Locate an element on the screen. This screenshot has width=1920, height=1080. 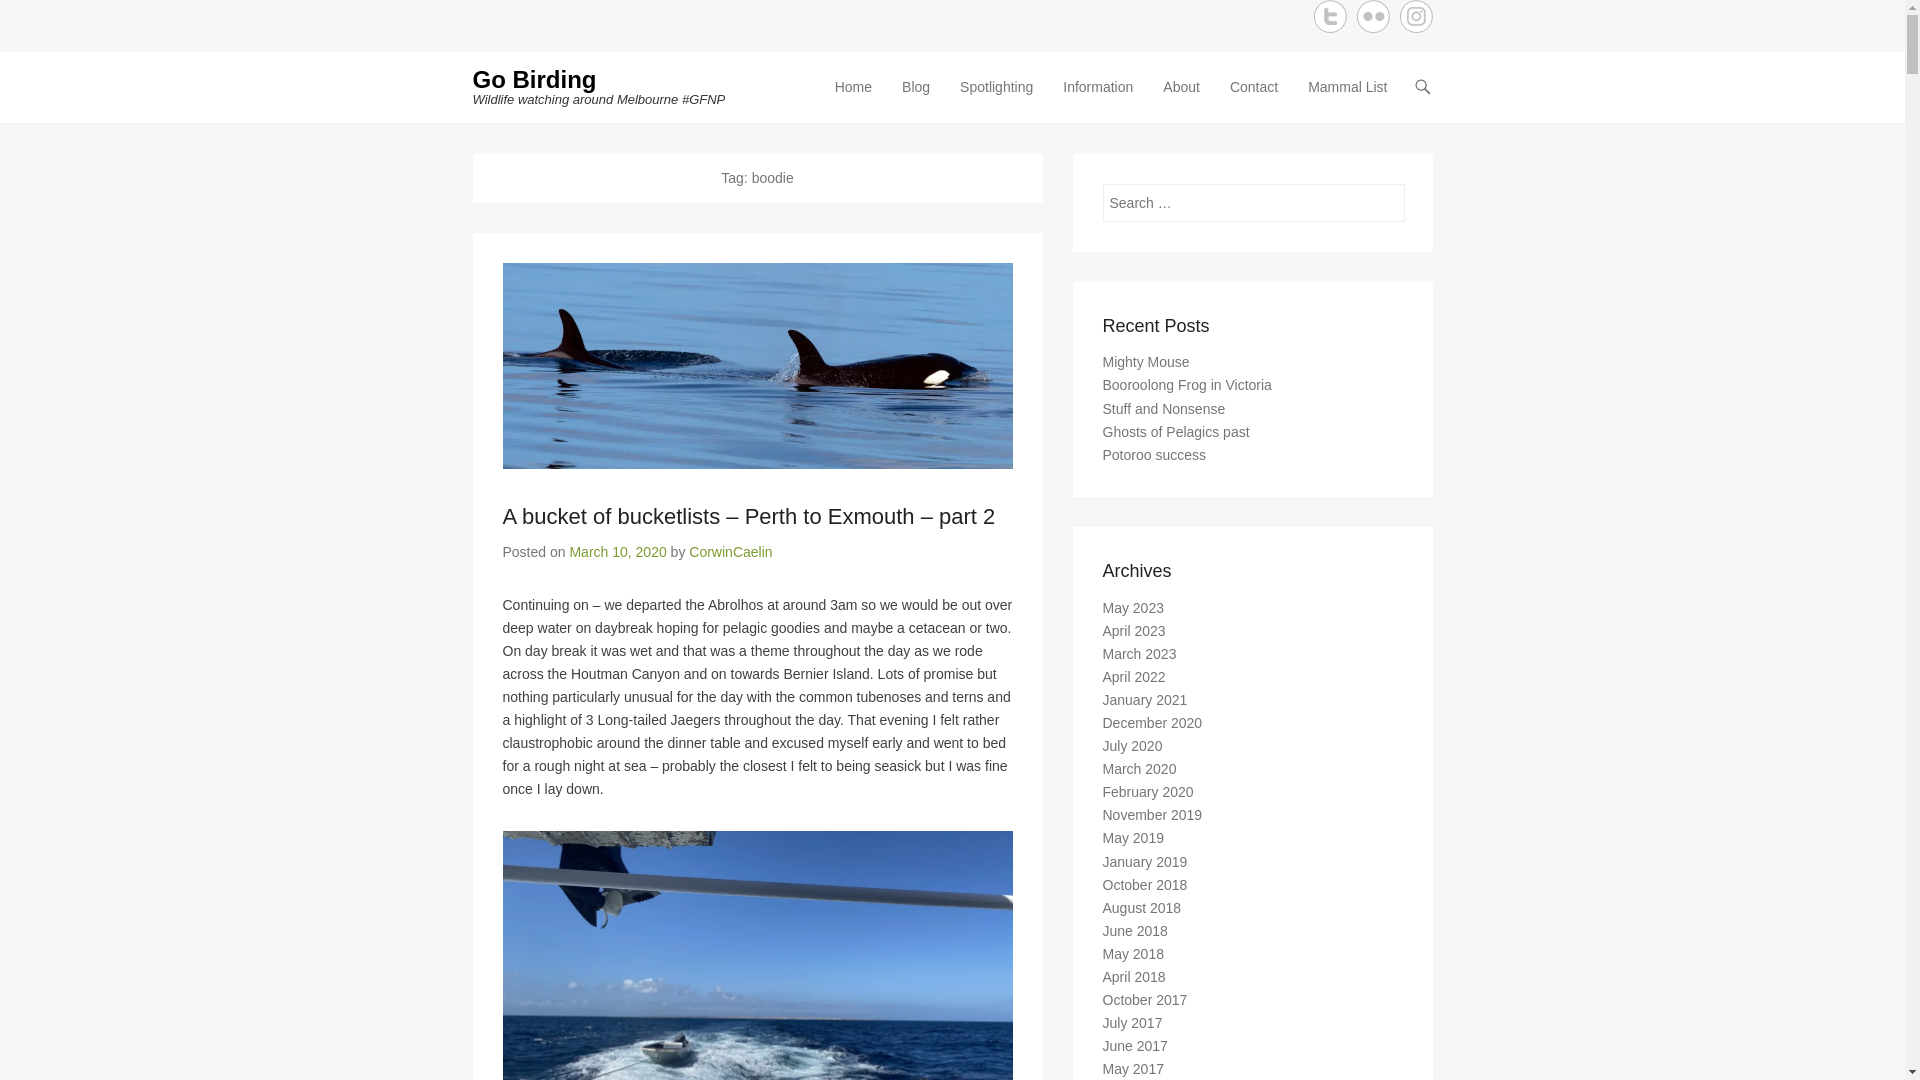
January 2019 is located at coordinates (1144, 862).